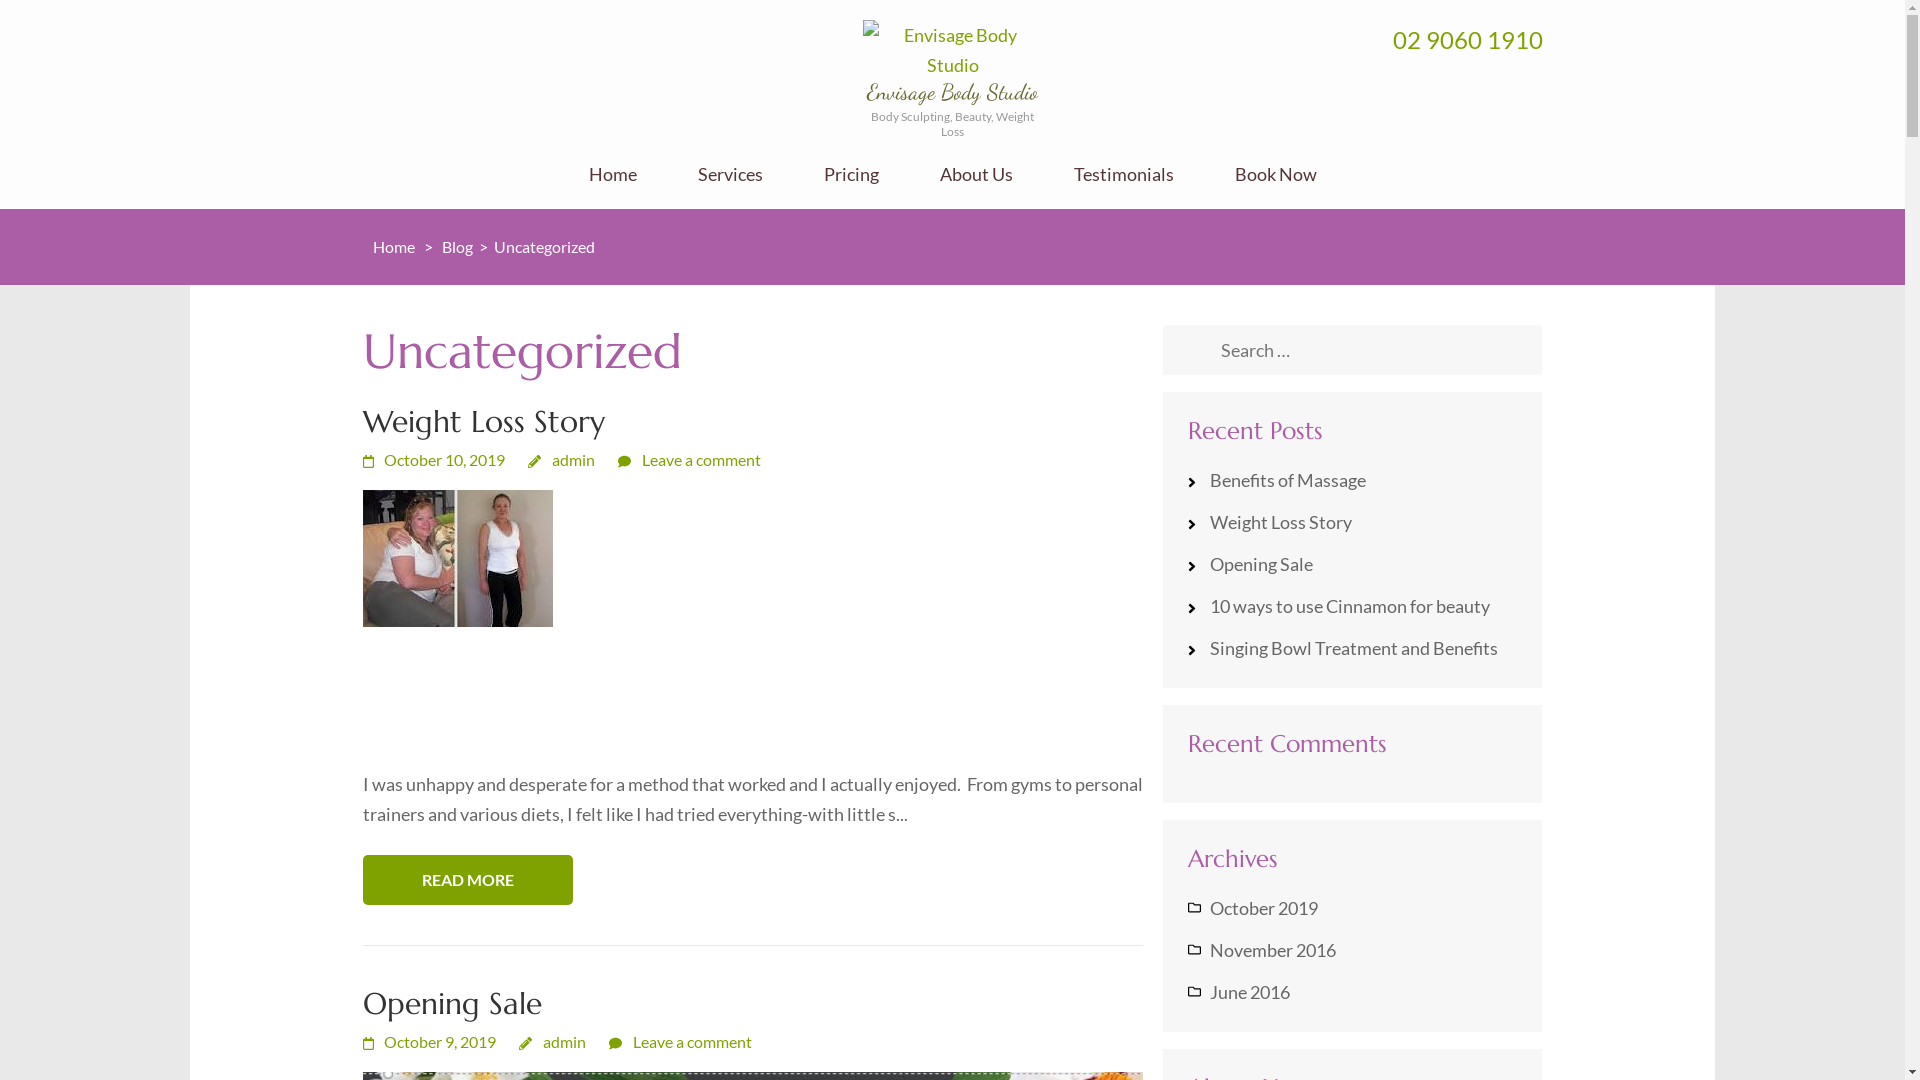 This screenshot has height=1080, width=1920. I want to click on Book Now, so click(1275, 186).